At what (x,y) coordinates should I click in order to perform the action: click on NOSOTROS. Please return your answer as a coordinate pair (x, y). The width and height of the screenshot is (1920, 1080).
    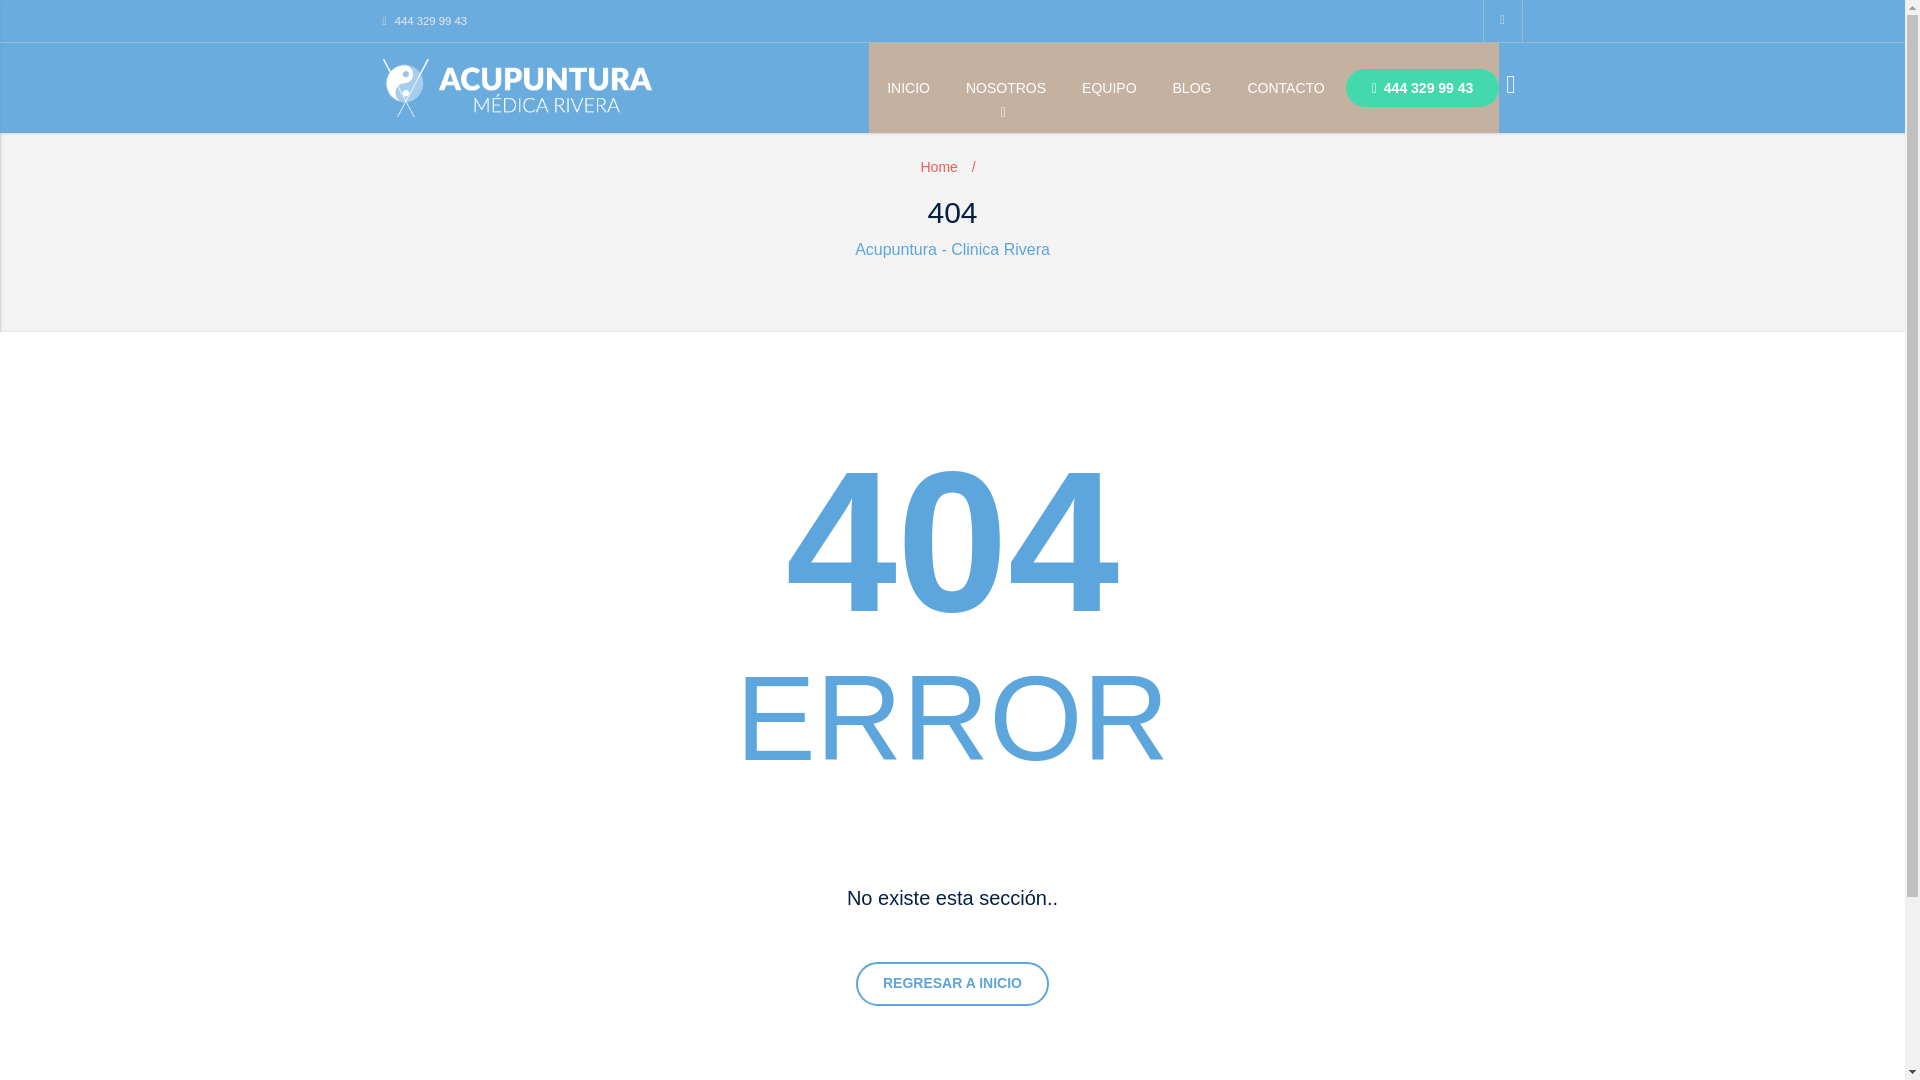
    Looking at the image, I should click on (1006, 88).